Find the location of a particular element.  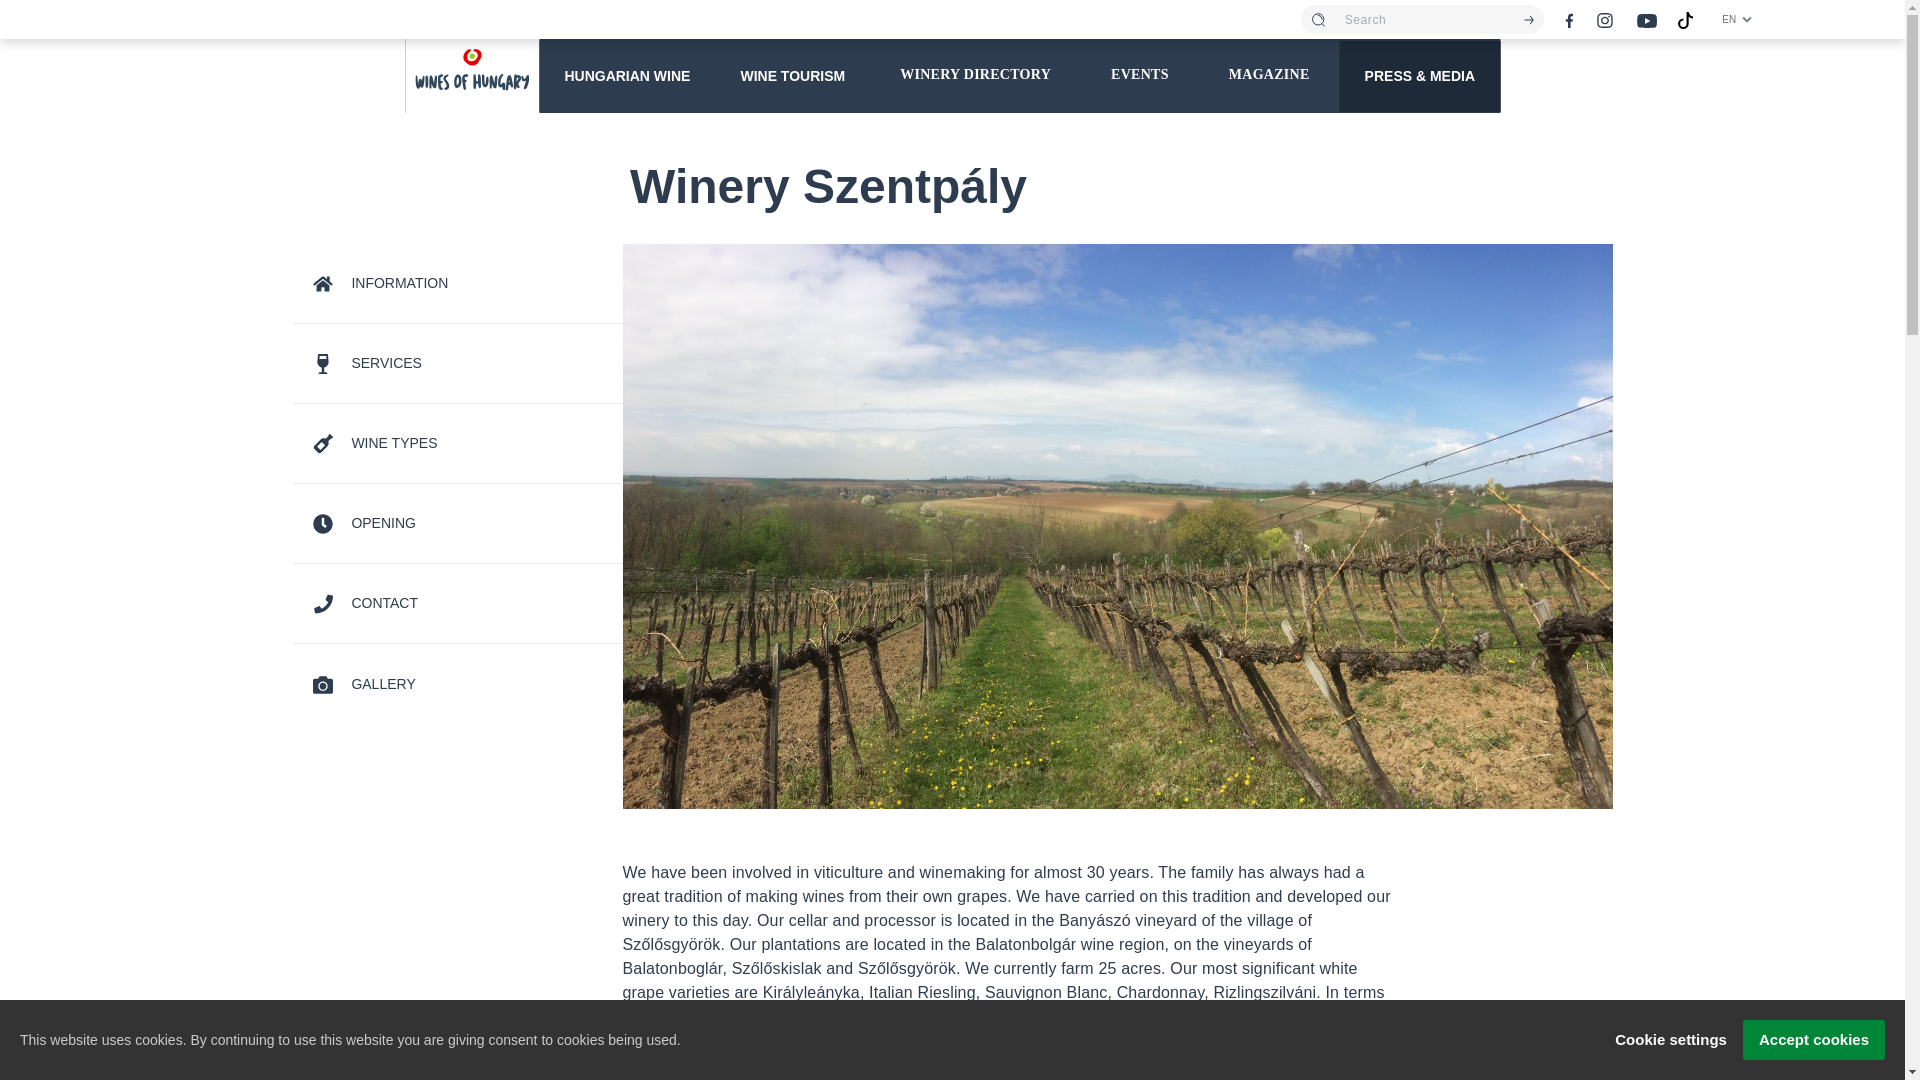

CONTACT is located at coordinates (364, 603).